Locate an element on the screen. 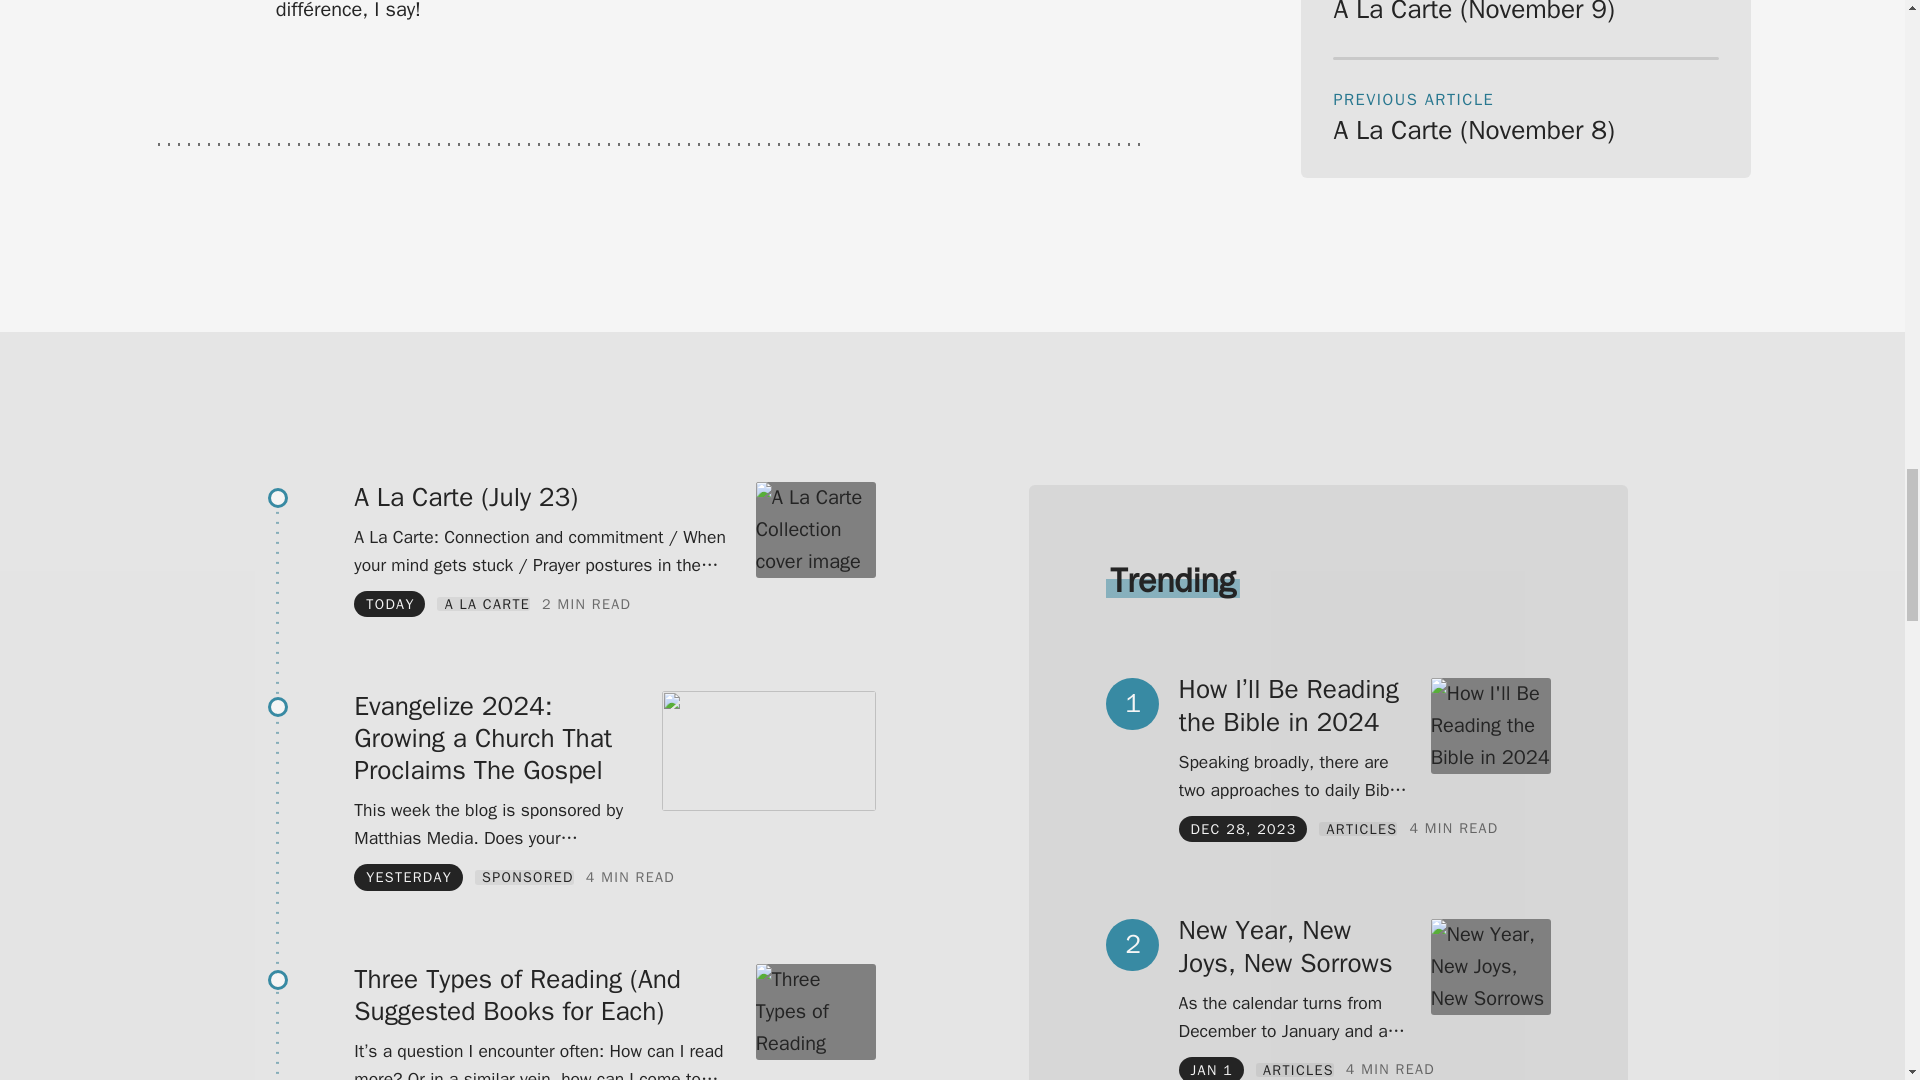 The height and width of the screenshot is (1080, 1920). 599 words is located at coordinates (630, 877).